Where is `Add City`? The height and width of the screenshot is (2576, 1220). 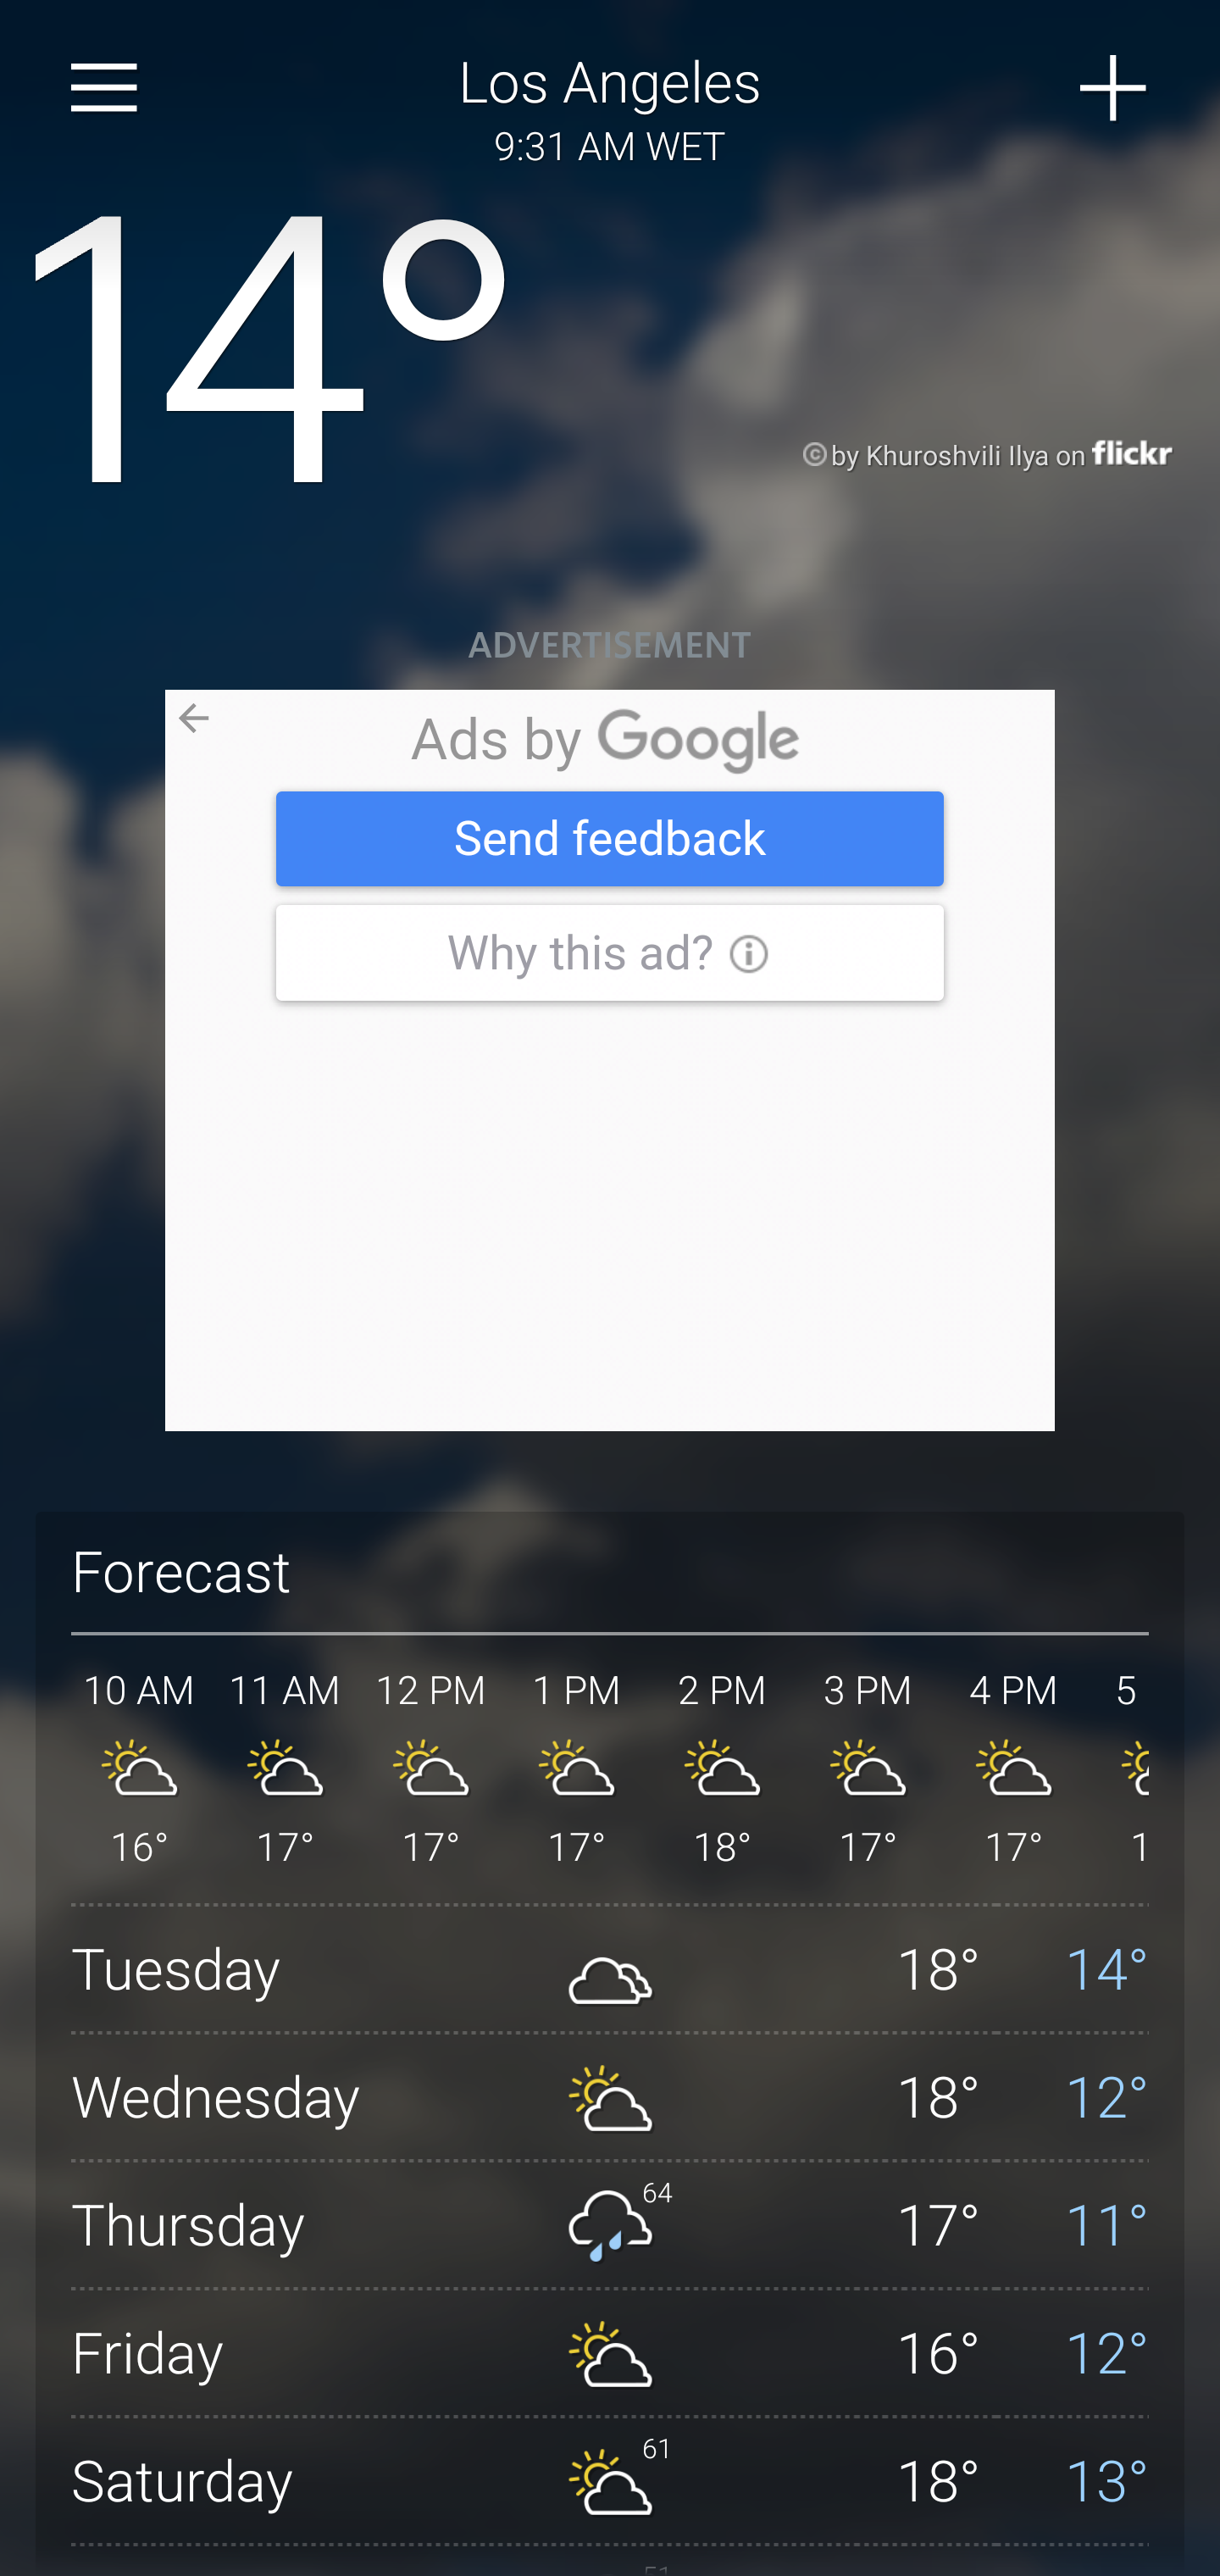
Add City is located at coordinates (1114, 88).